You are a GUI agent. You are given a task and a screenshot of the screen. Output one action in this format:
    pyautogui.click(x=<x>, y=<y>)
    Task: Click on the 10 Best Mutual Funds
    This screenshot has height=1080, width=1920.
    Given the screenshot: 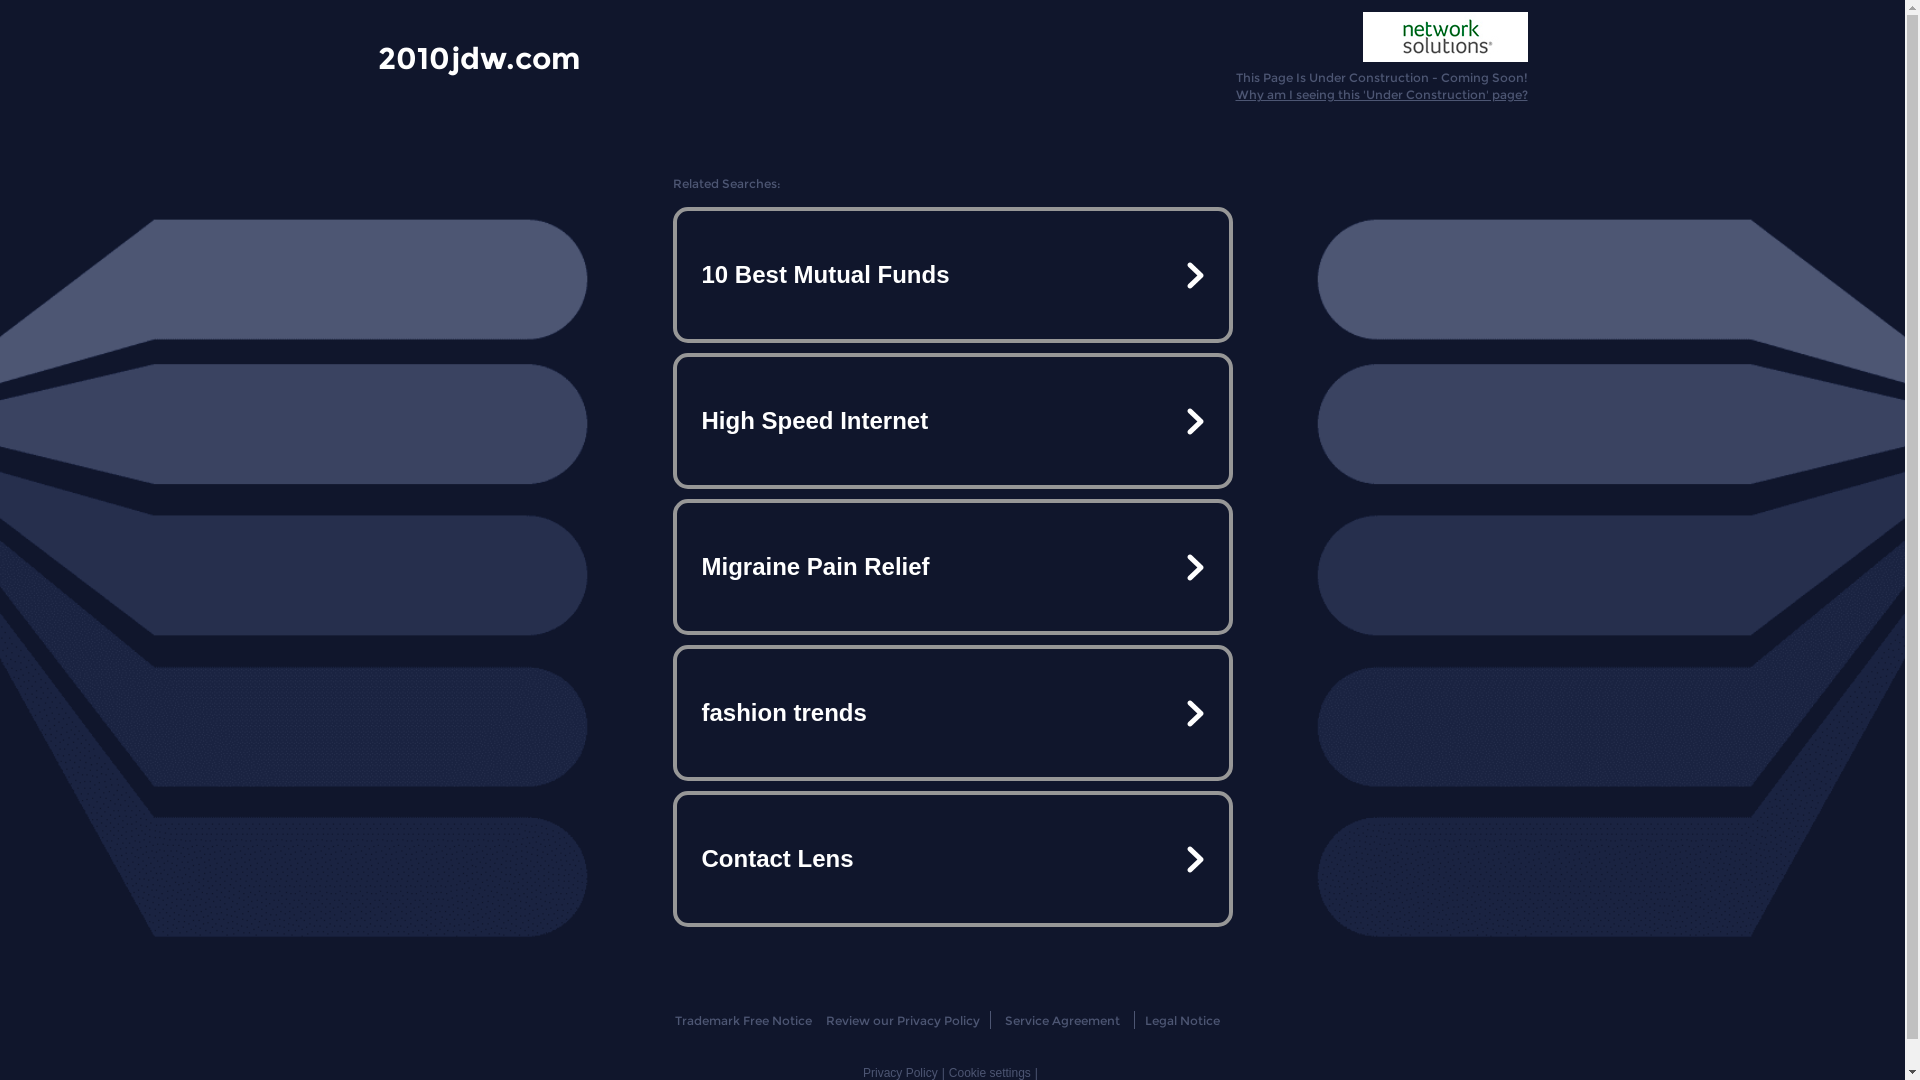 What is the action you would take?
    pyautogui.click(x=952, y=275)
    